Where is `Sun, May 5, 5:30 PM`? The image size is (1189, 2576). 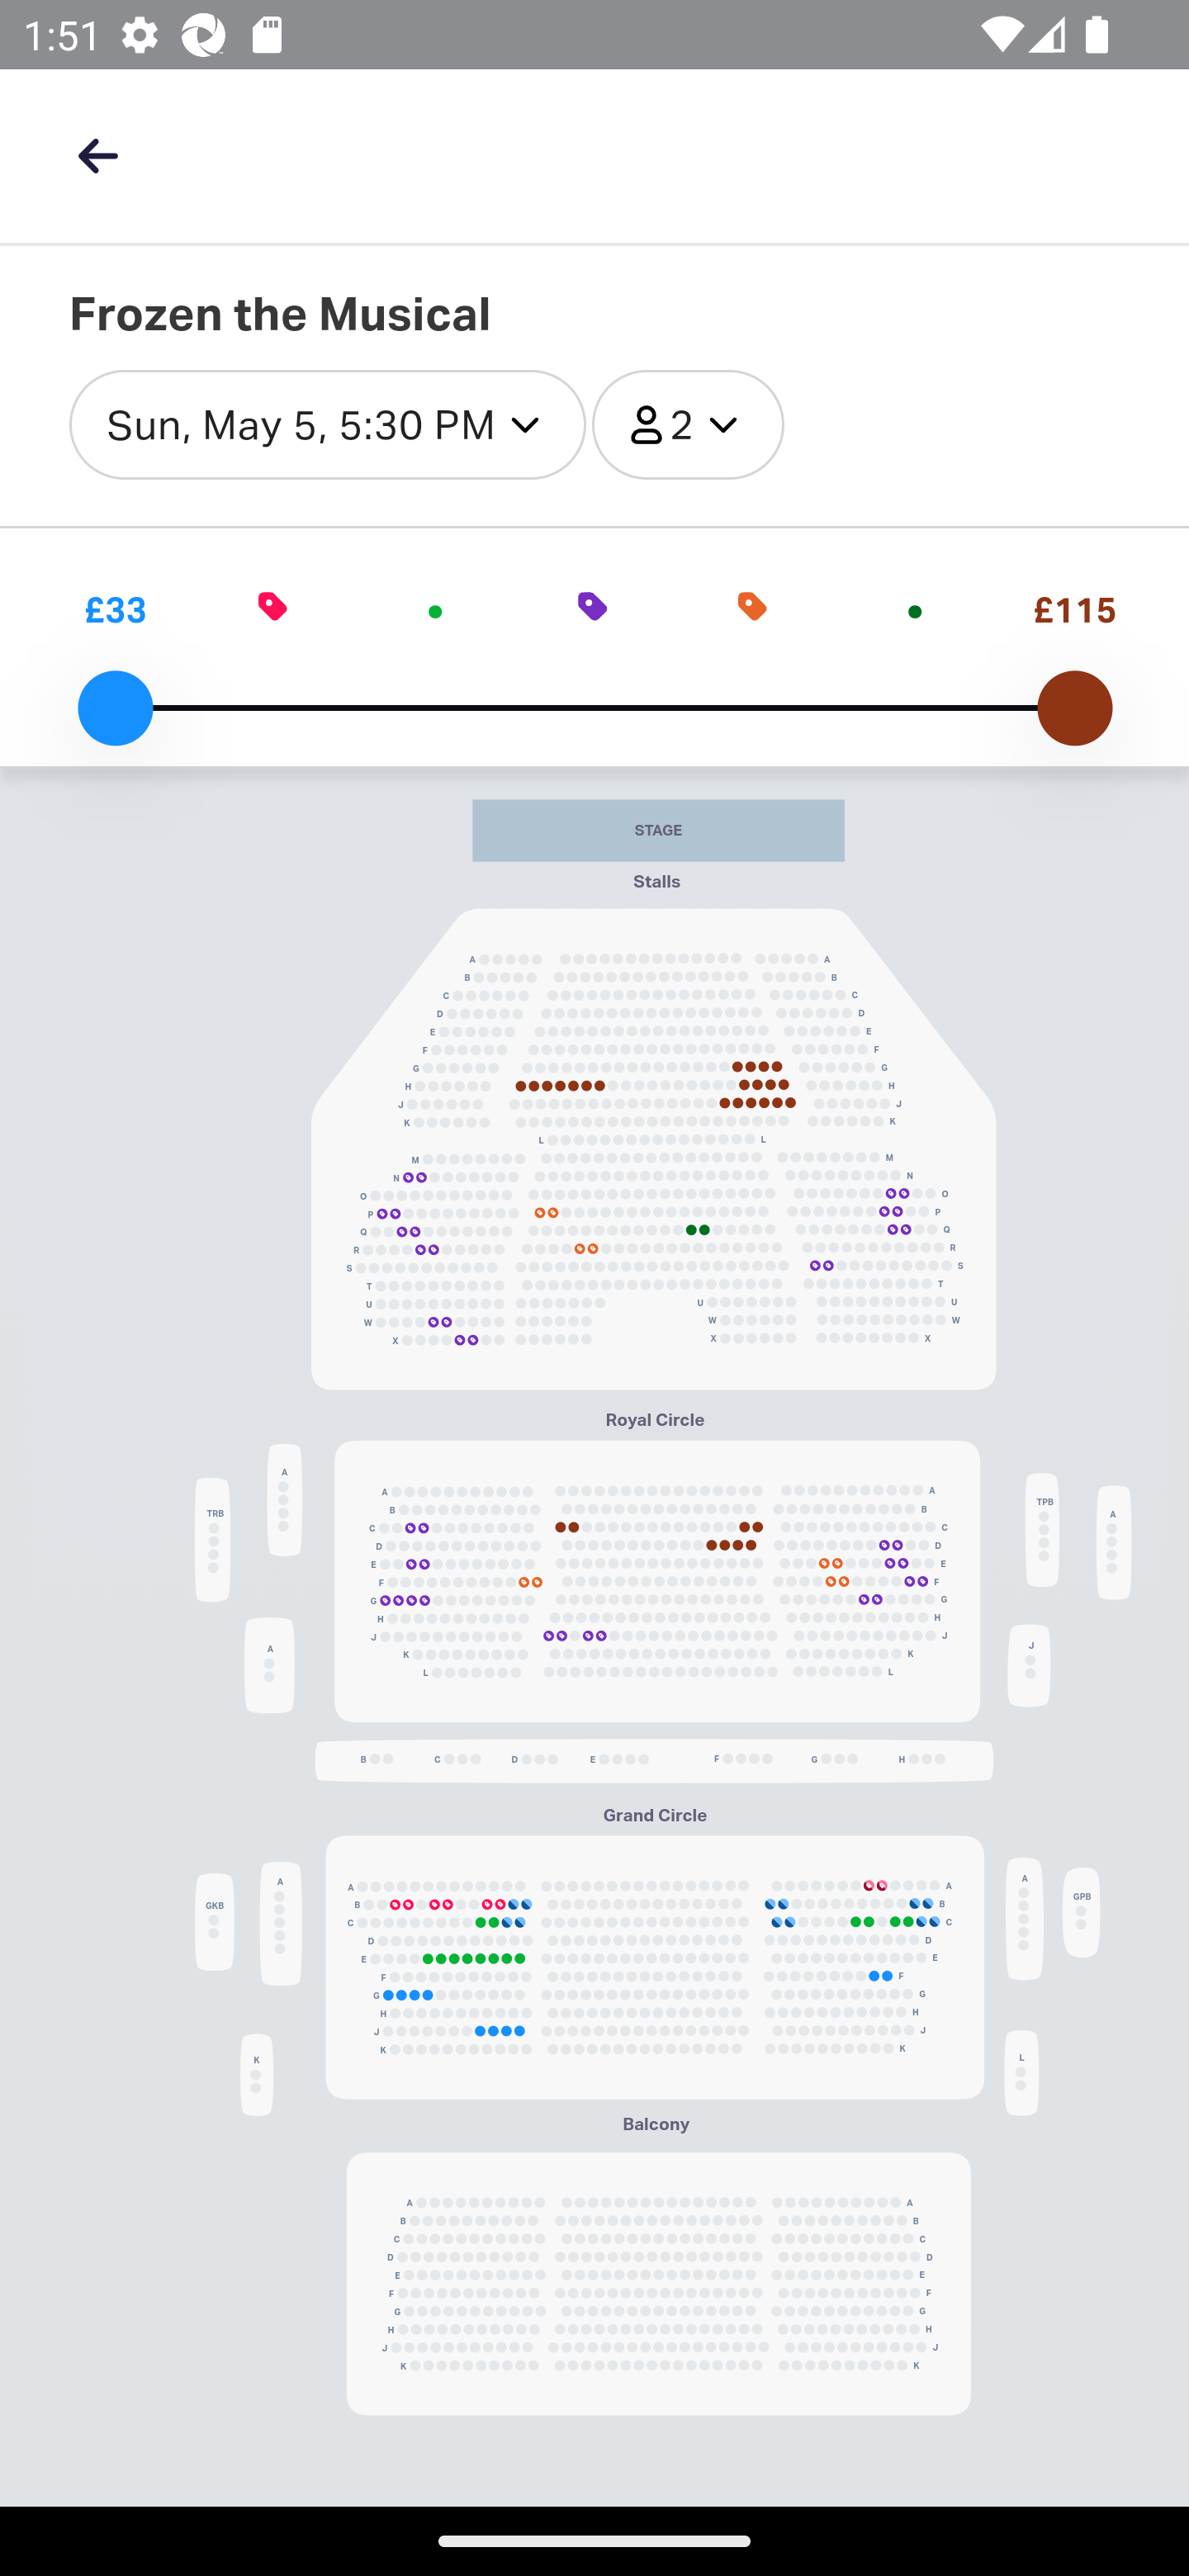
Sun, May 5, 5:30 PM is located at coordinates (327, 426).